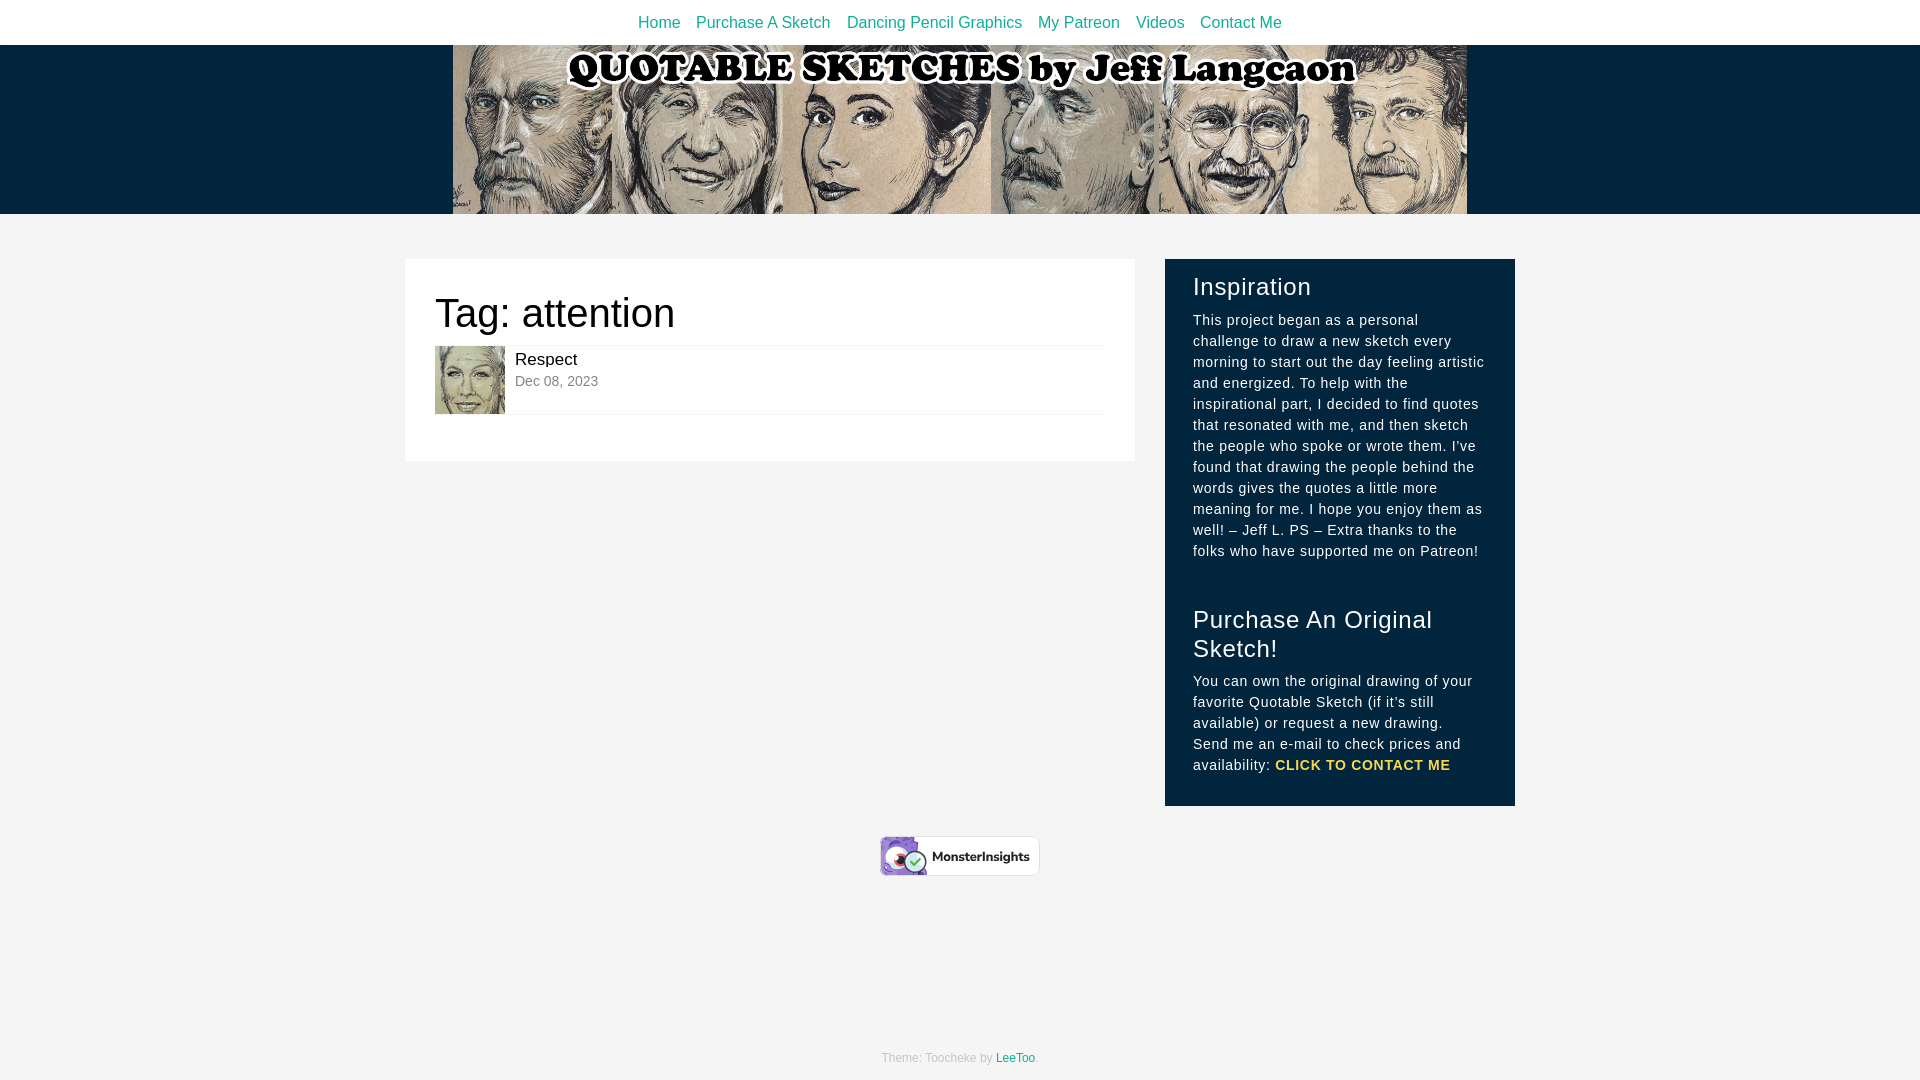 The image size is (1920, 1080). I want to click on Home, so click(659, 22).